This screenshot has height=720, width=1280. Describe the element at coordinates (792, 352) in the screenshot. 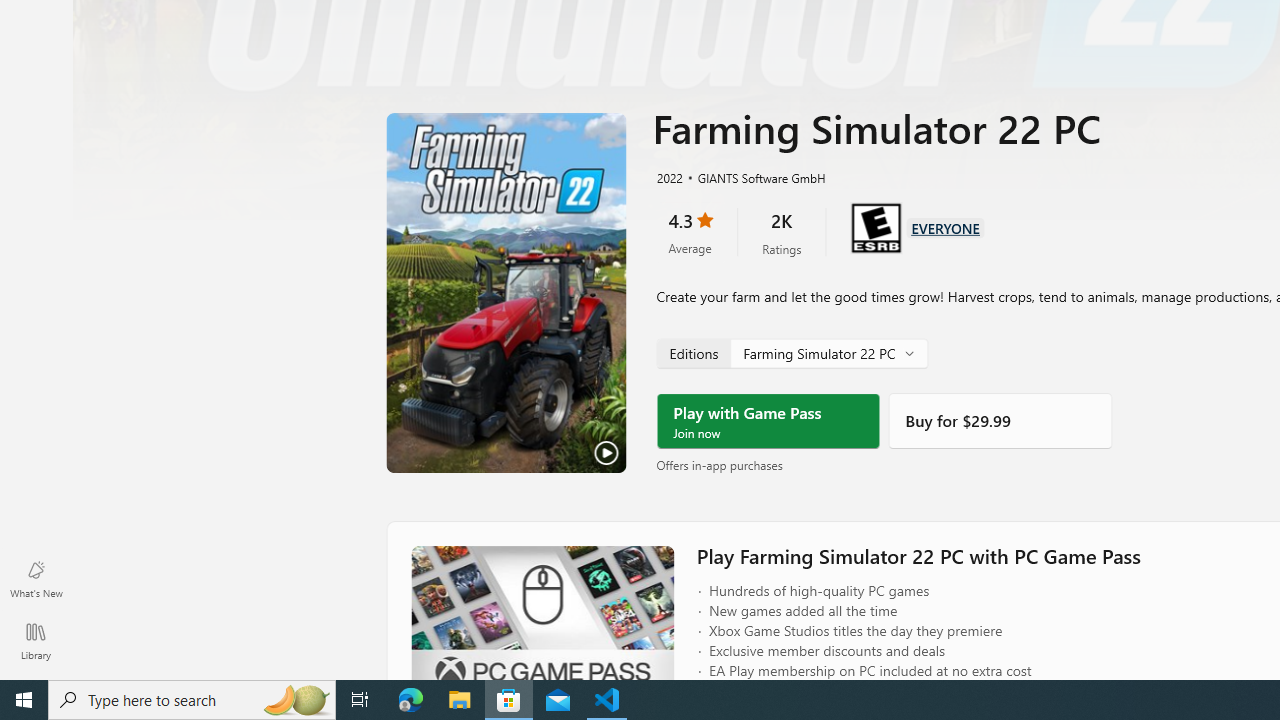

I see `Farming Simulator 22 PC, Edition selector` at that location.